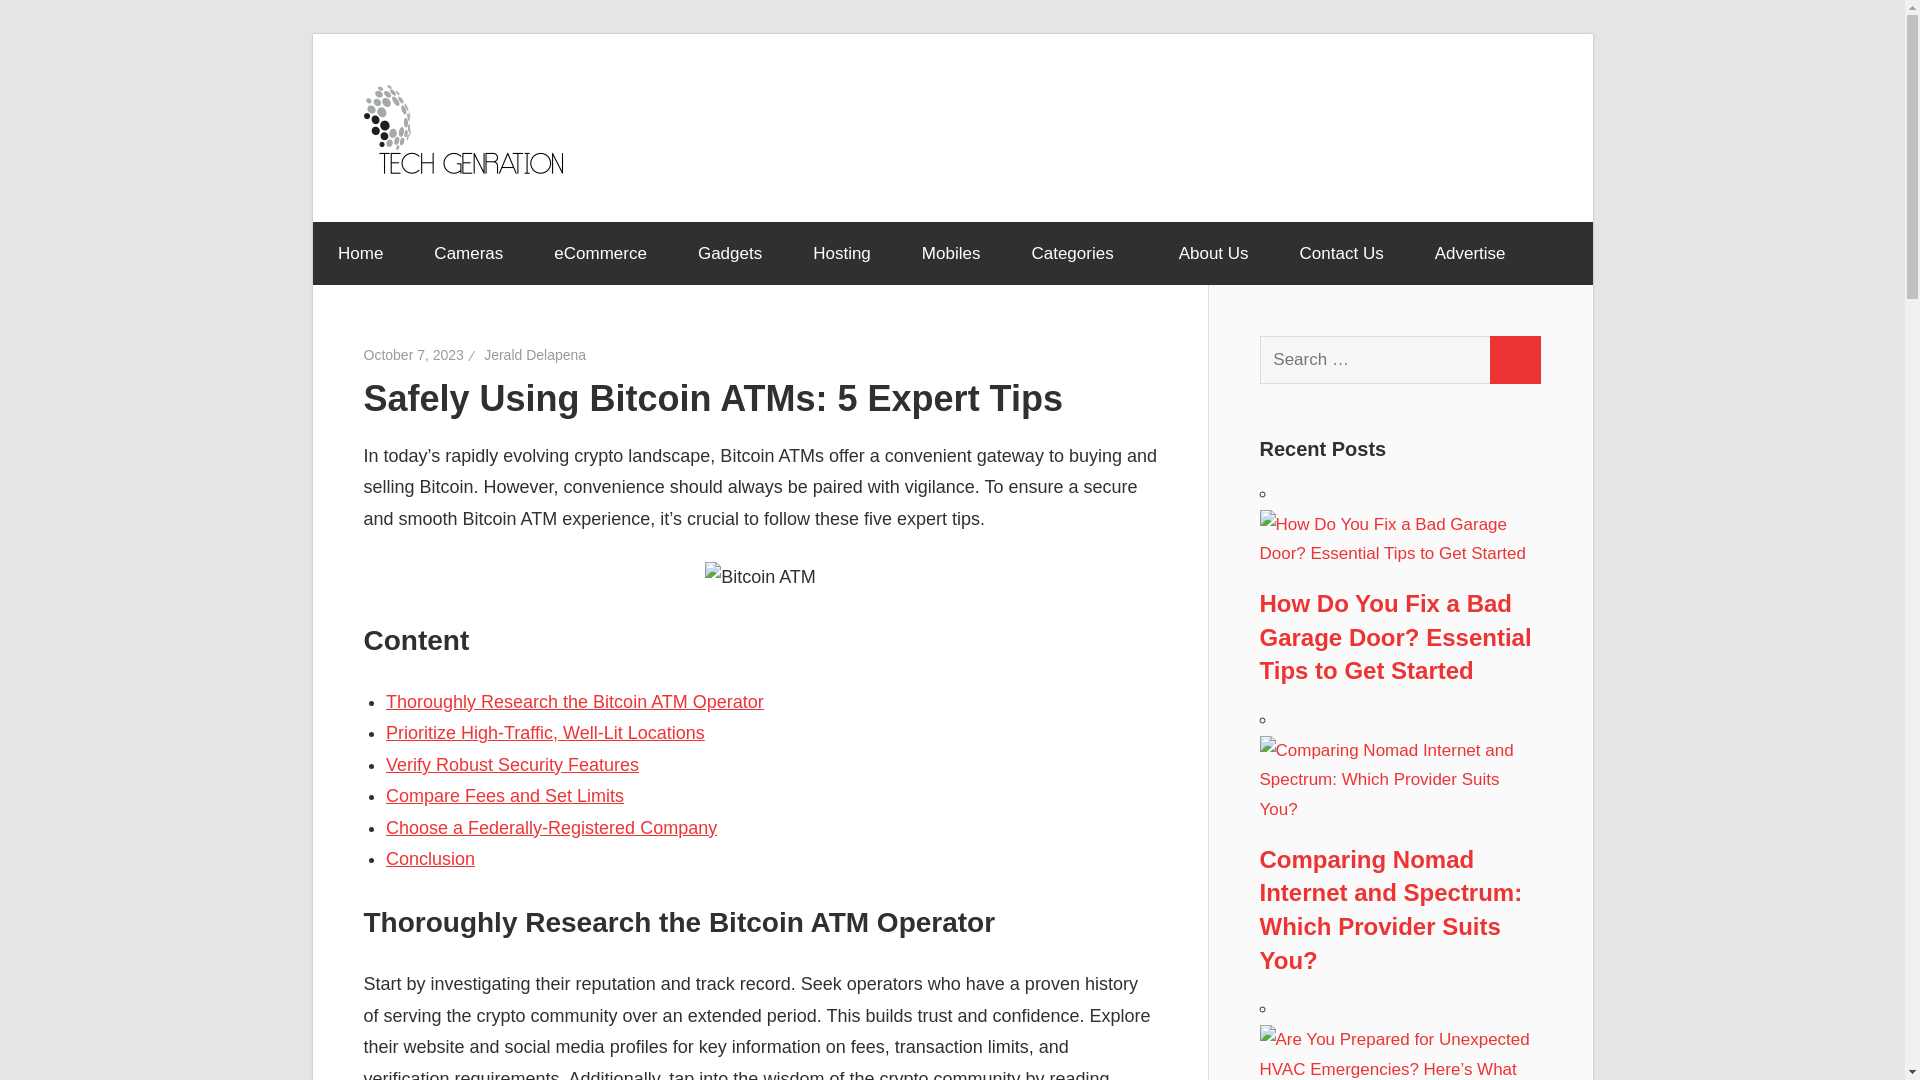 The height and width of the screenshot is (1080, 1920). I want to click on Thoroughly Research the Bitcoin ATM Operator, so click(574, 702).